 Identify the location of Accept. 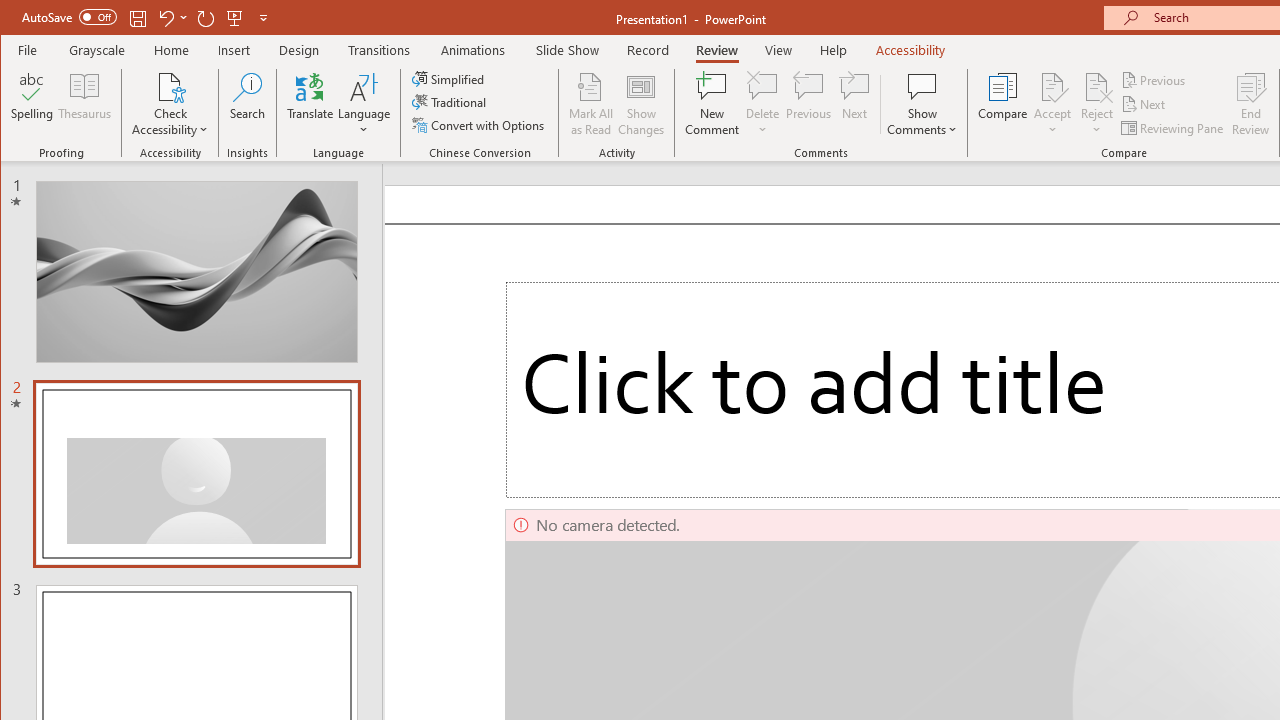
(1052, 104).